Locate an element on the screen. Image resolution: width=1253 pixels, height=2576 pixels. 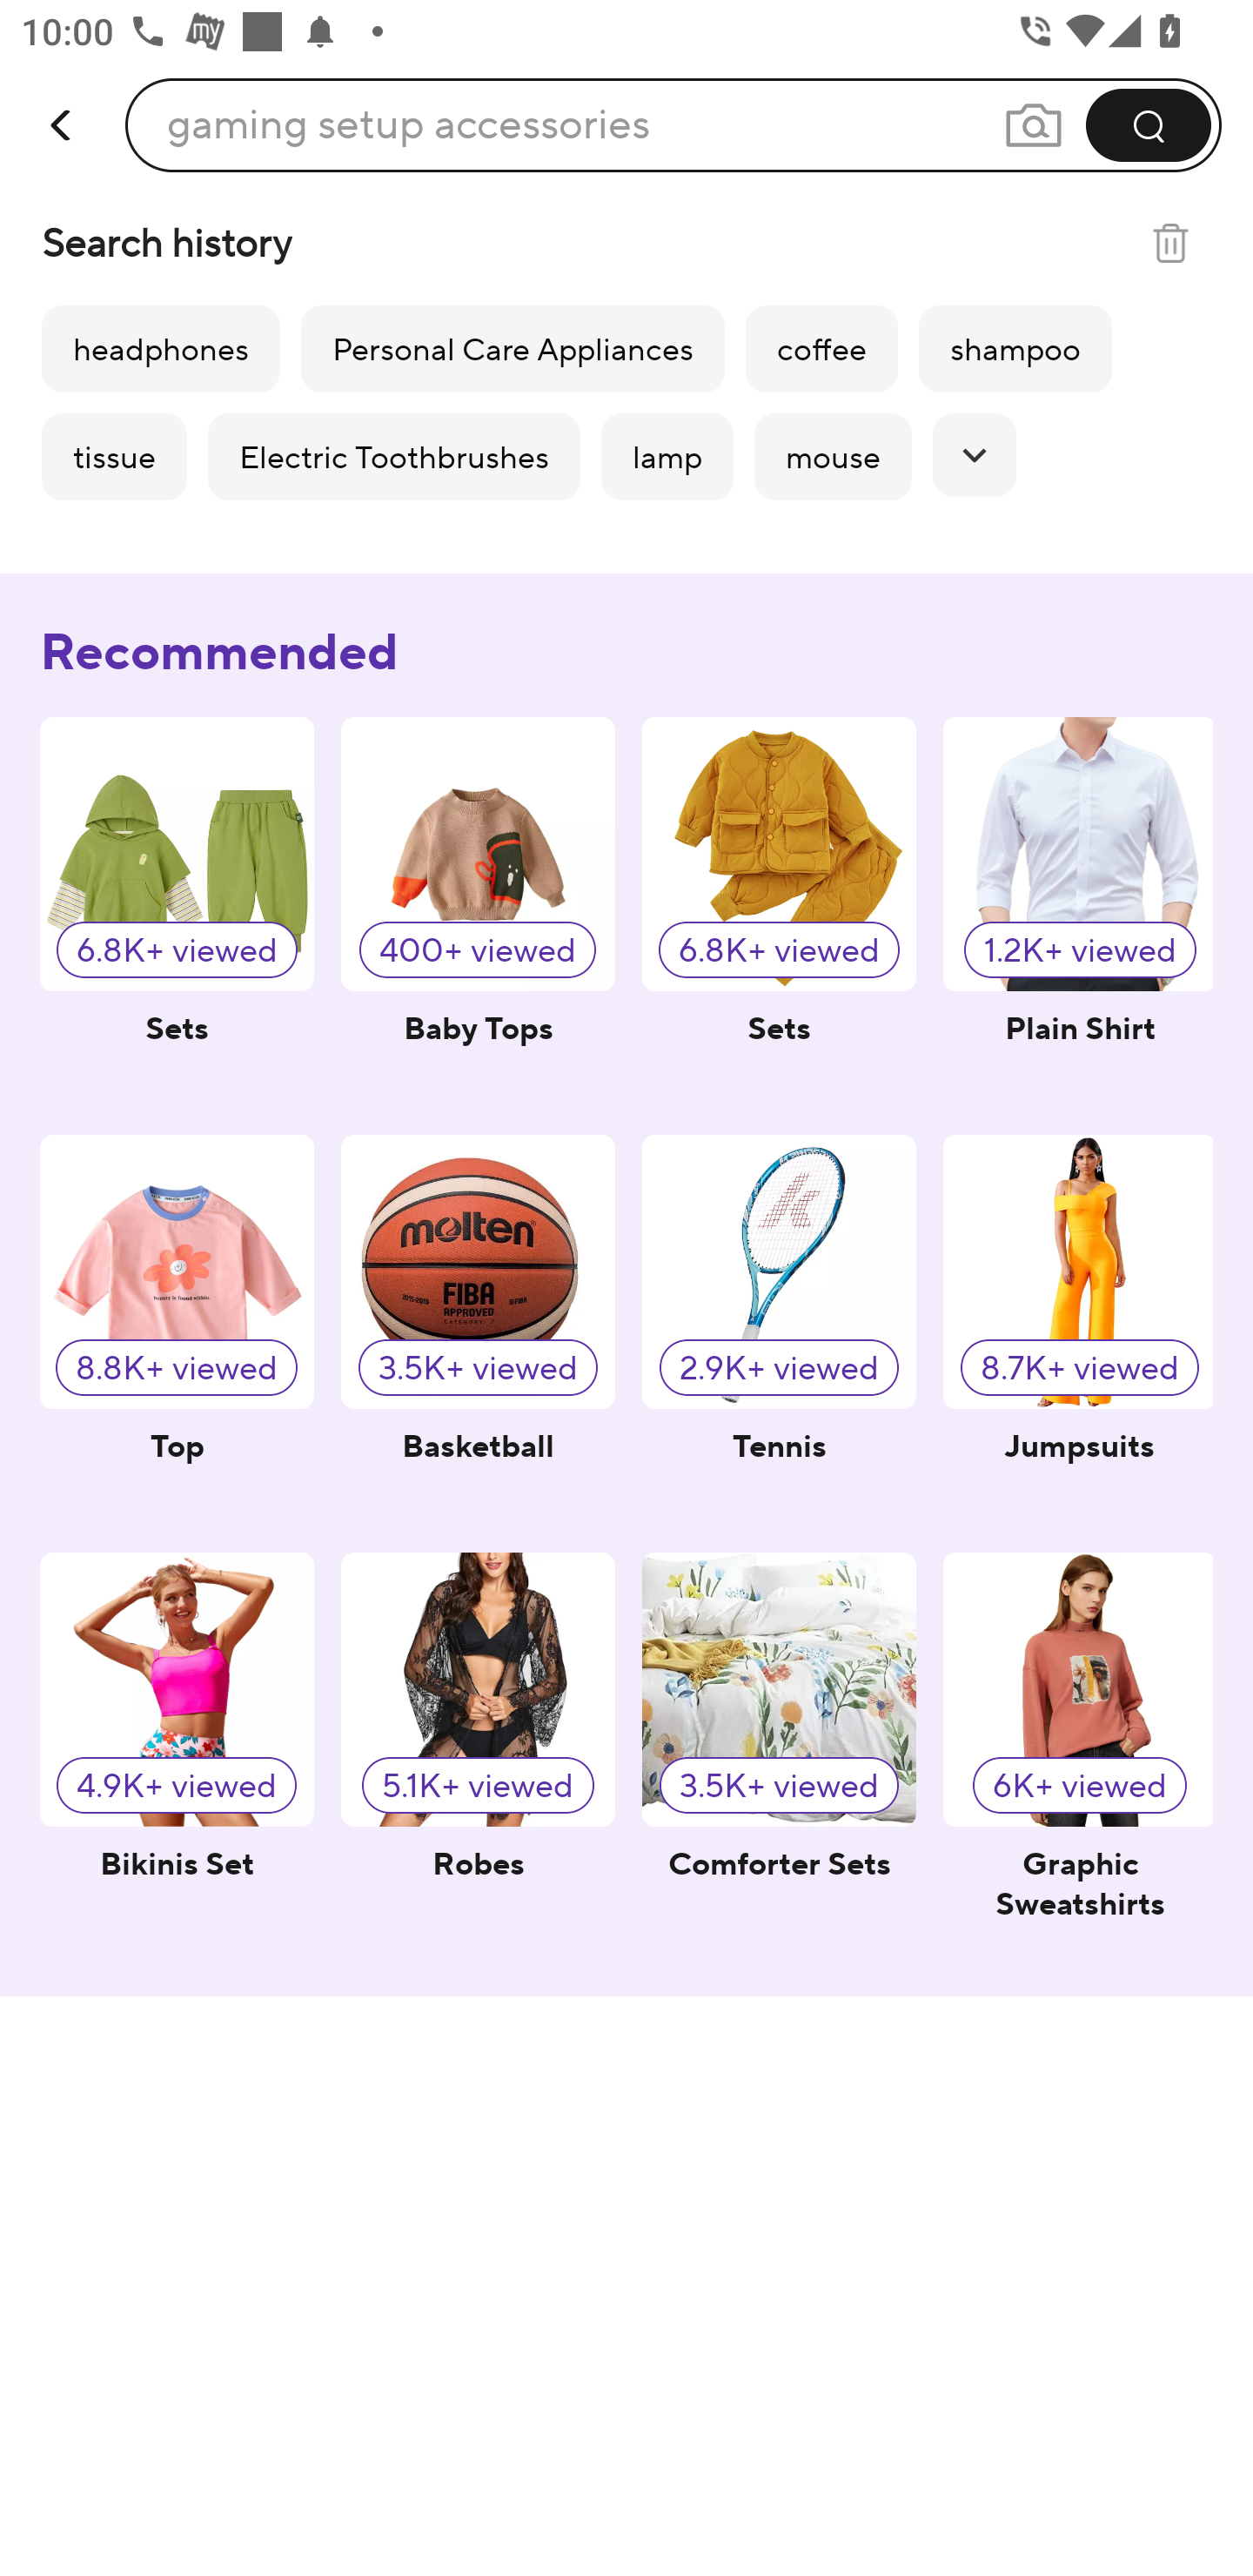
1.2K+ viewed Plain Shirt is located at coordinates (1077, 911).